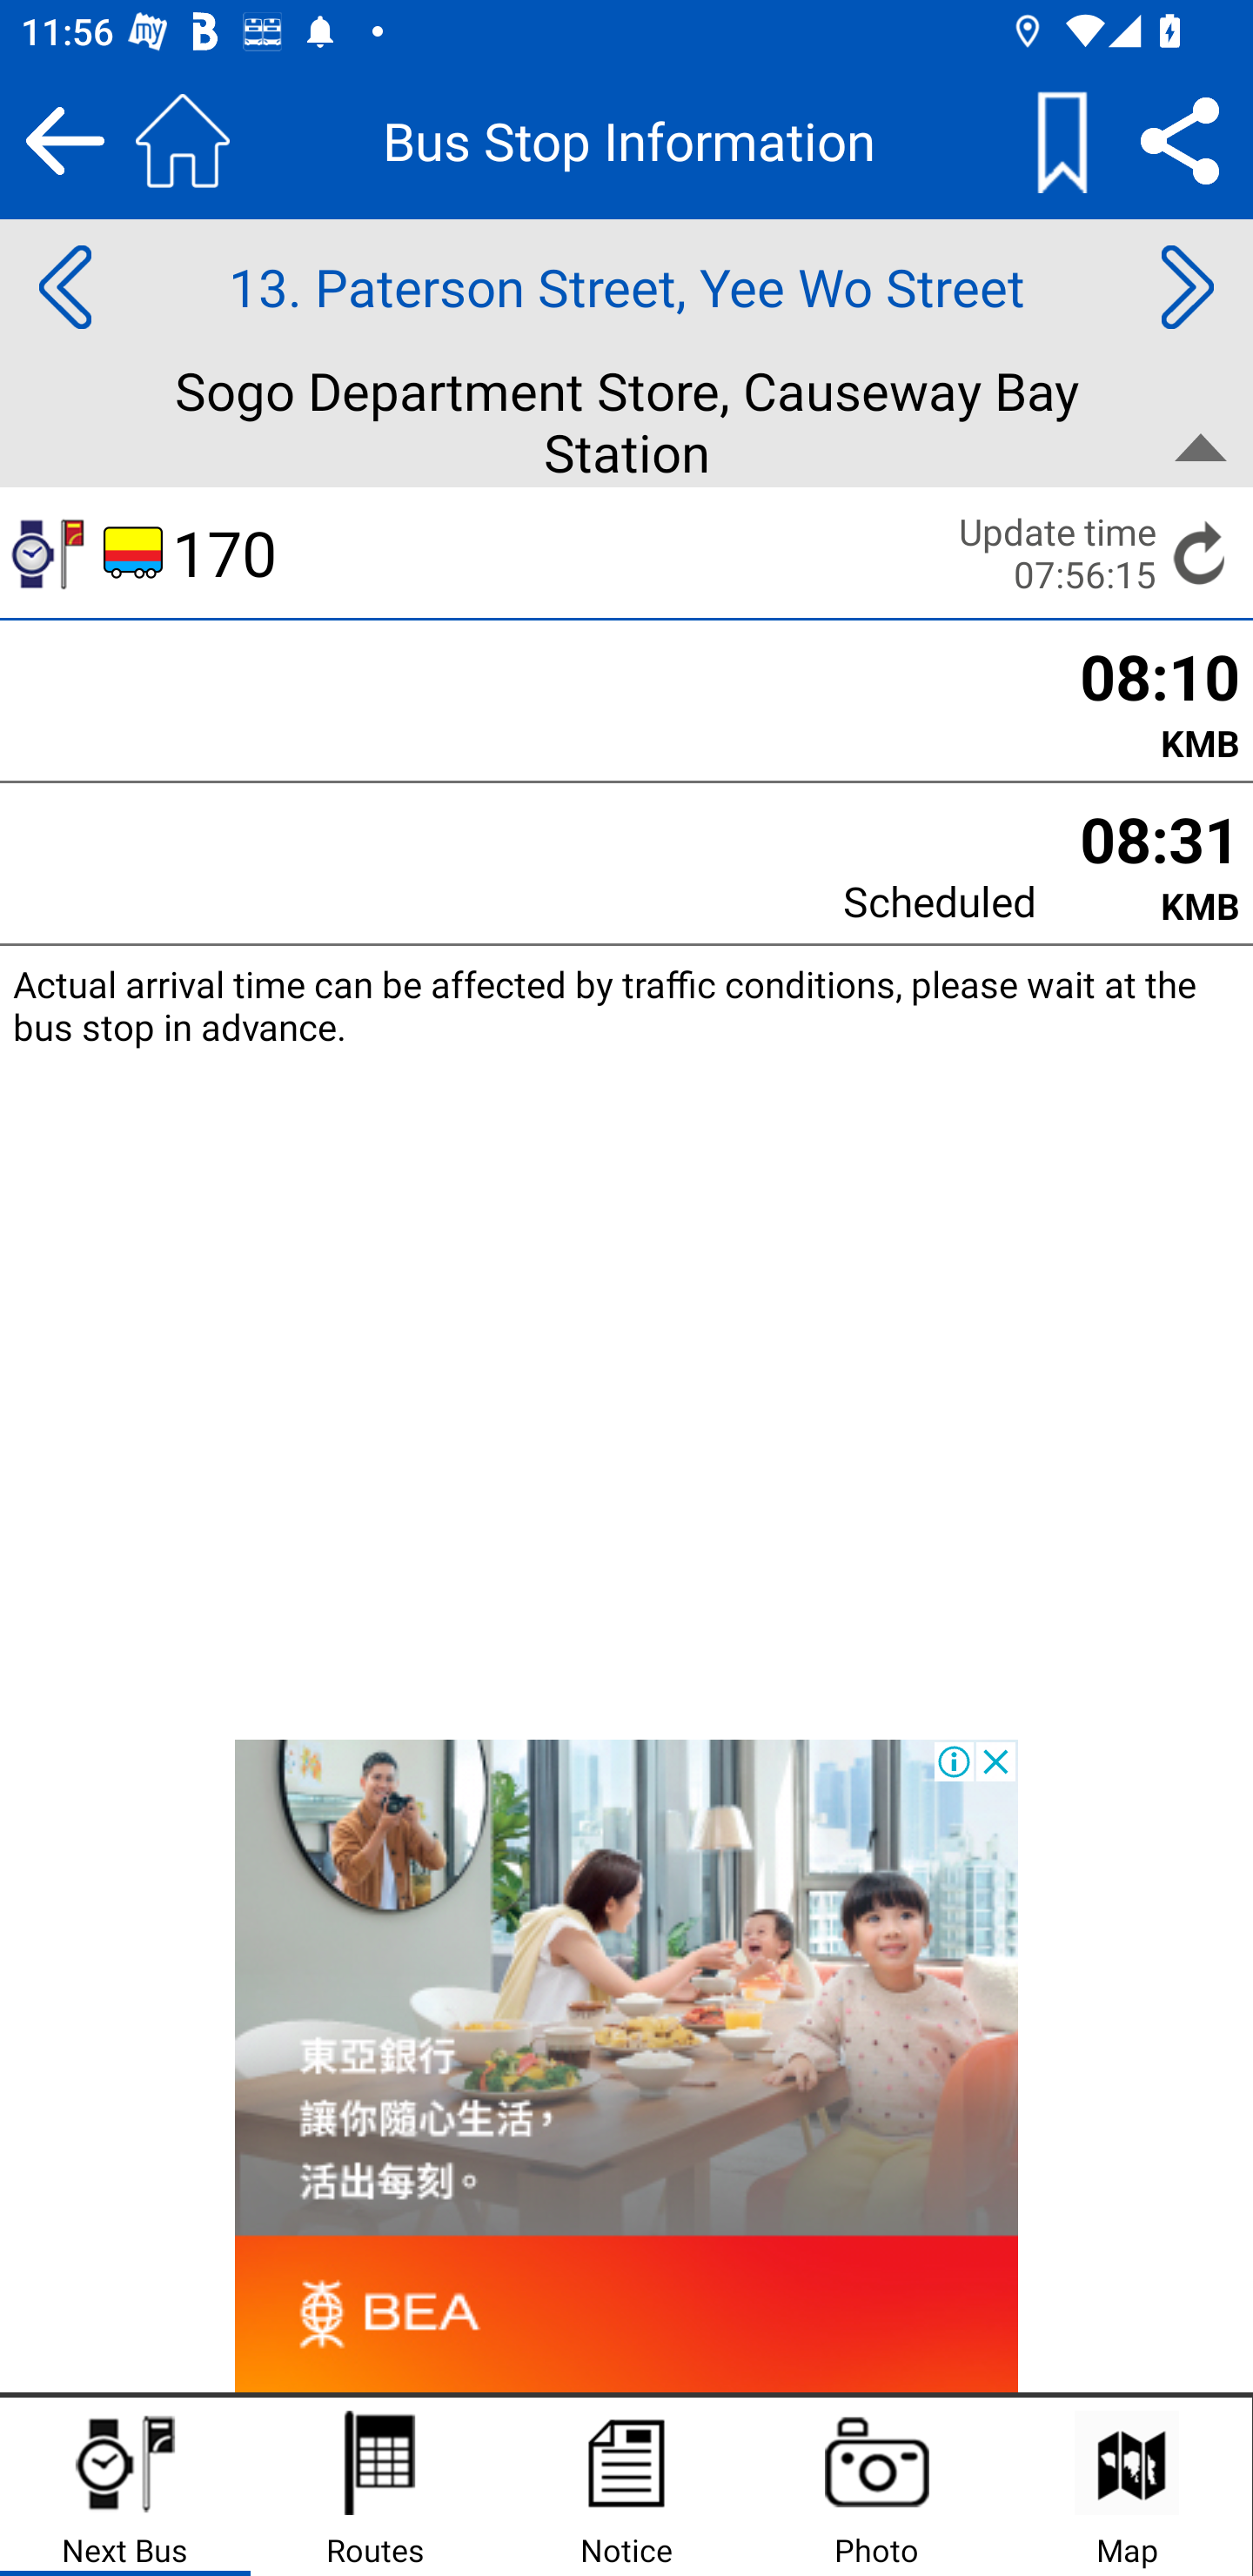 The width and height of the screenshot is (1253, 2576). What do you see at coordinates (1127, 2487) in the screenshot?
I see `Map` at bounding box center [1127, 2487].